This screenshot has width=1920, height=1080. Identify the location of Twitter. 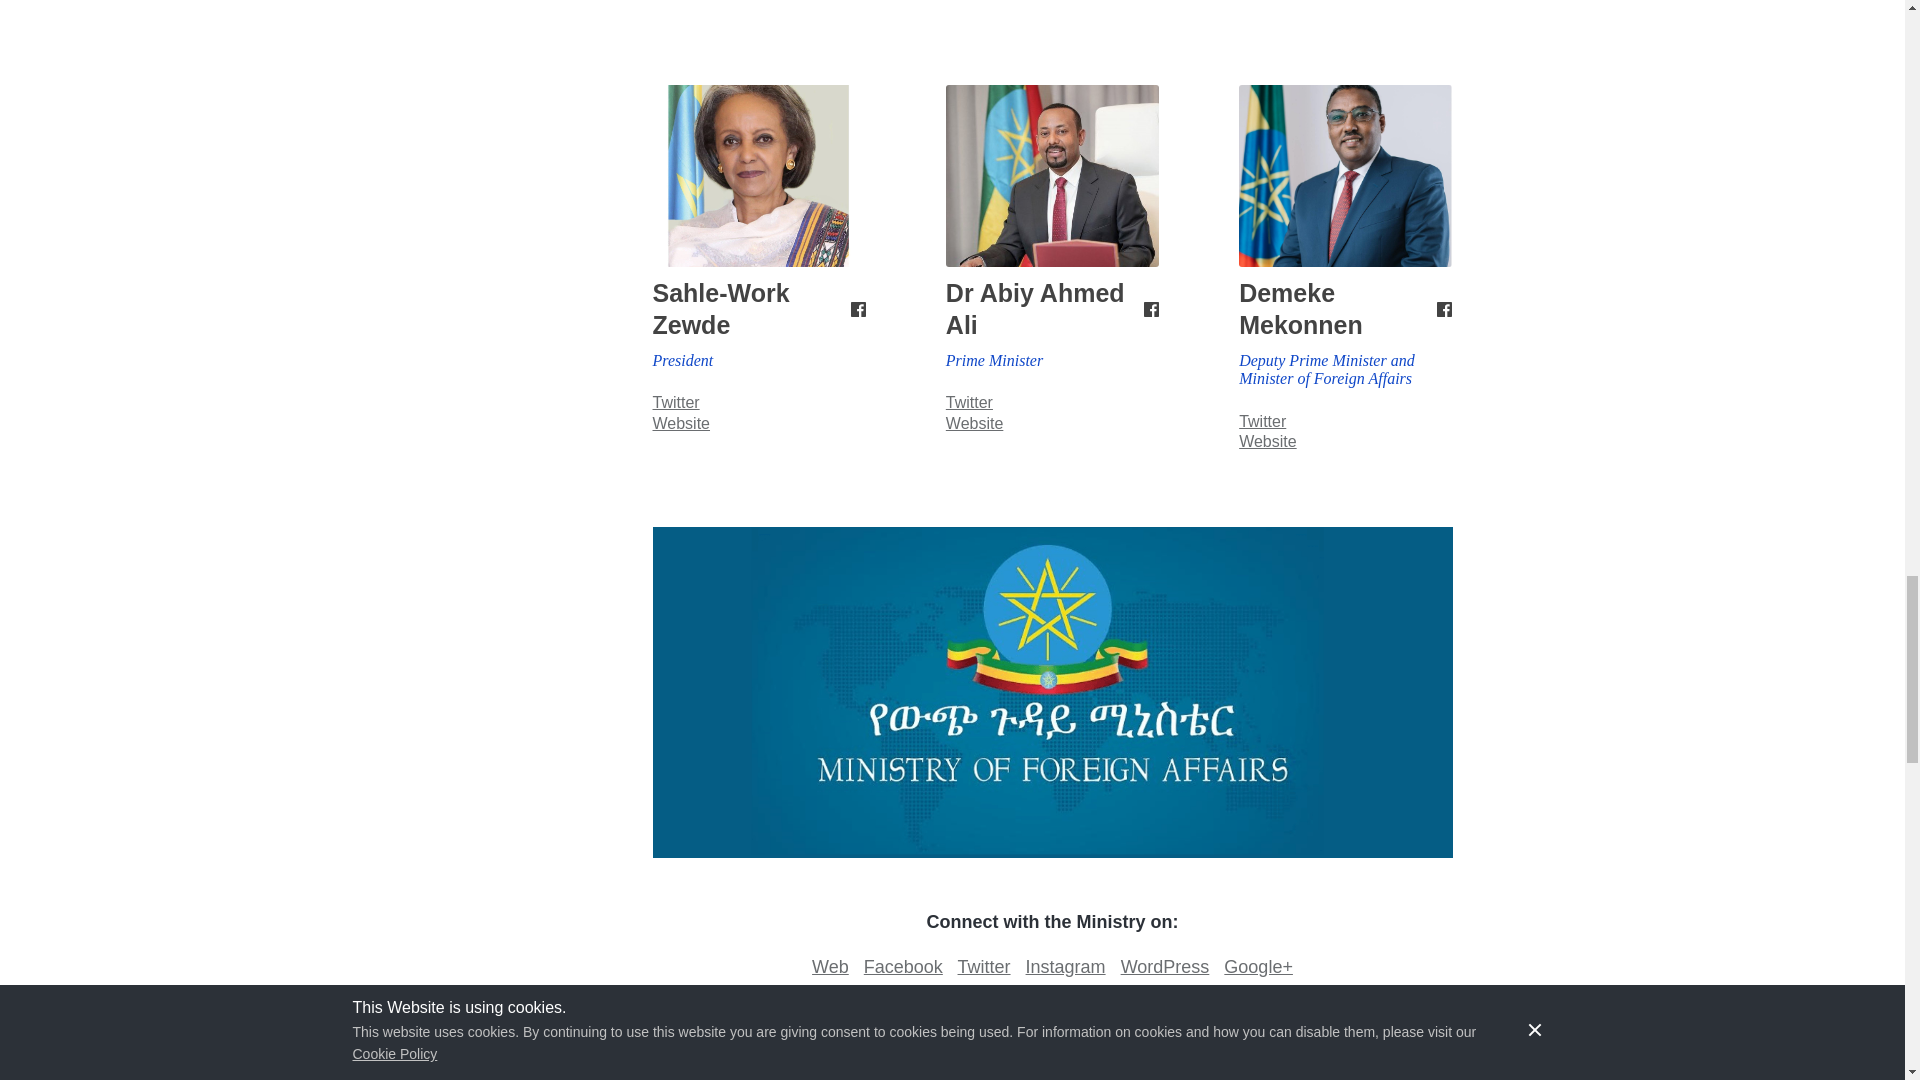
(969, 402).